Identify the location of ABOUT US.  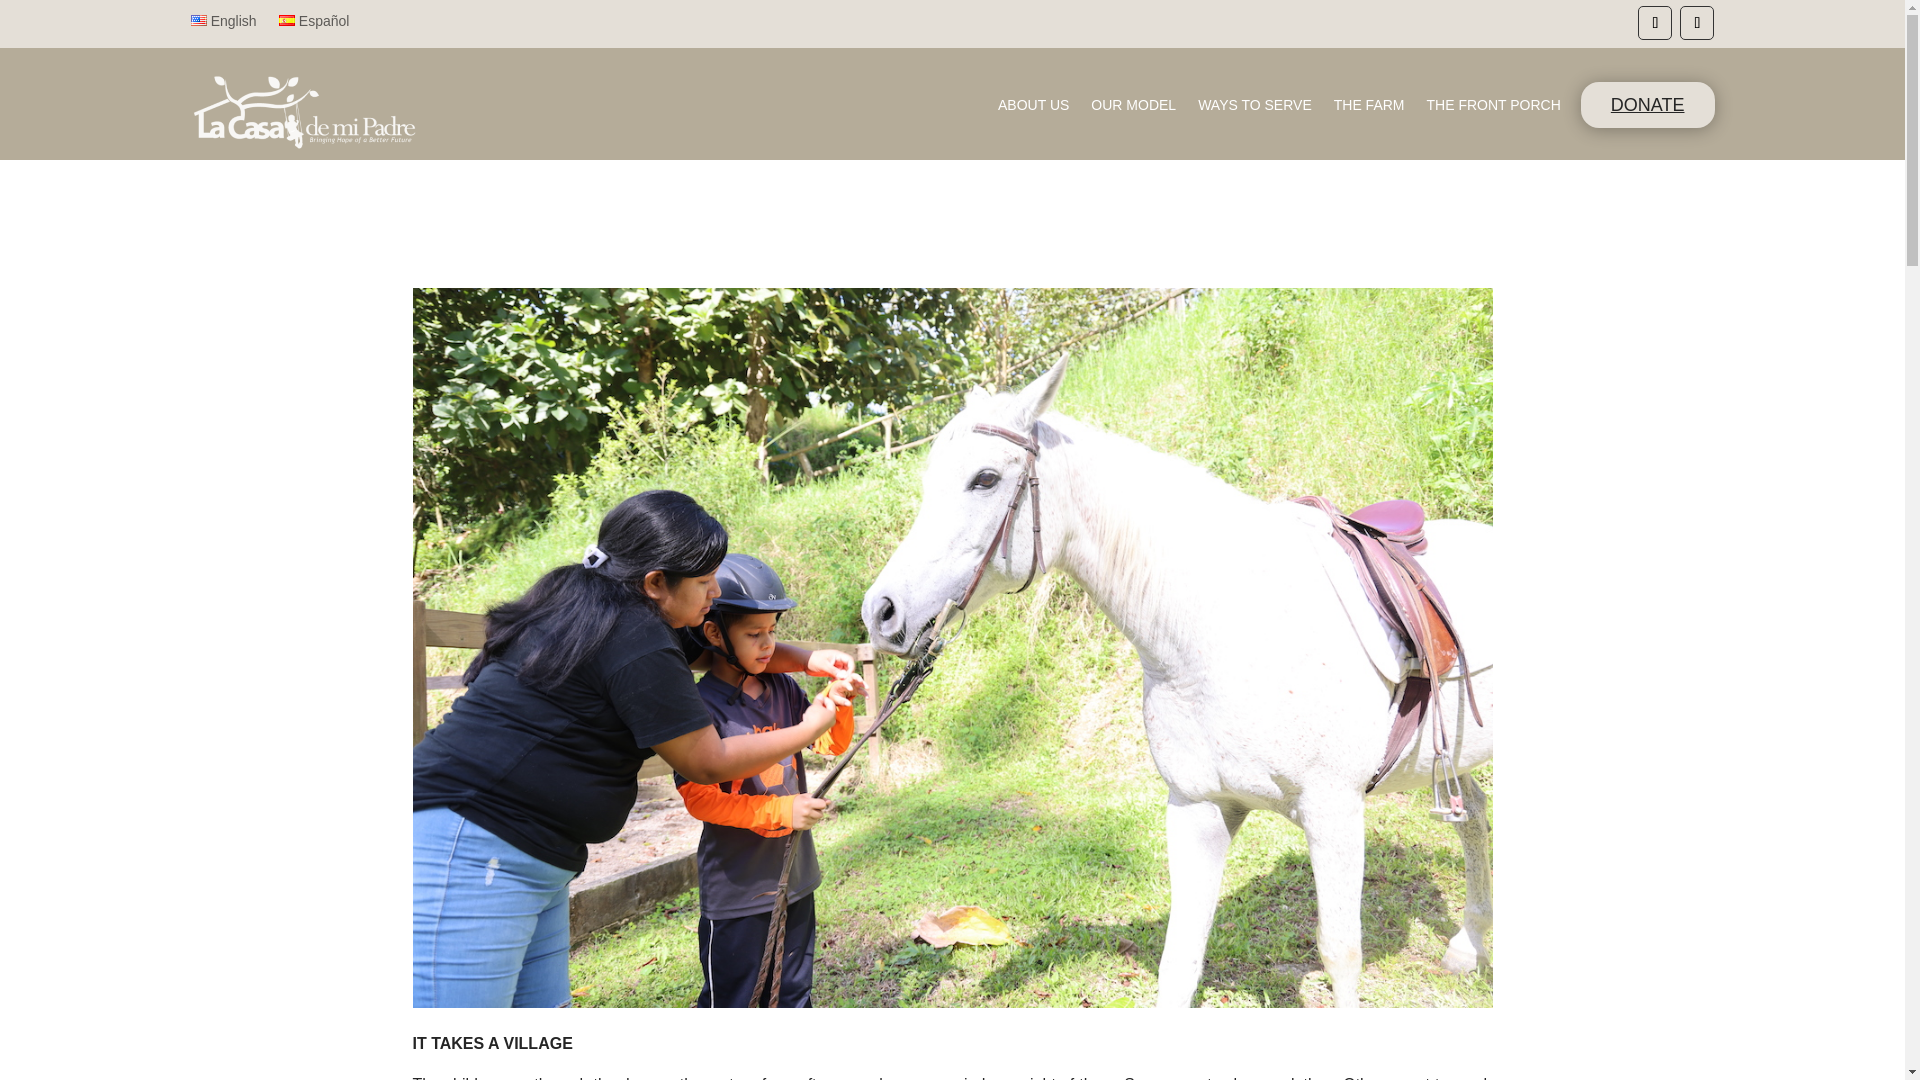
(1034, 108).